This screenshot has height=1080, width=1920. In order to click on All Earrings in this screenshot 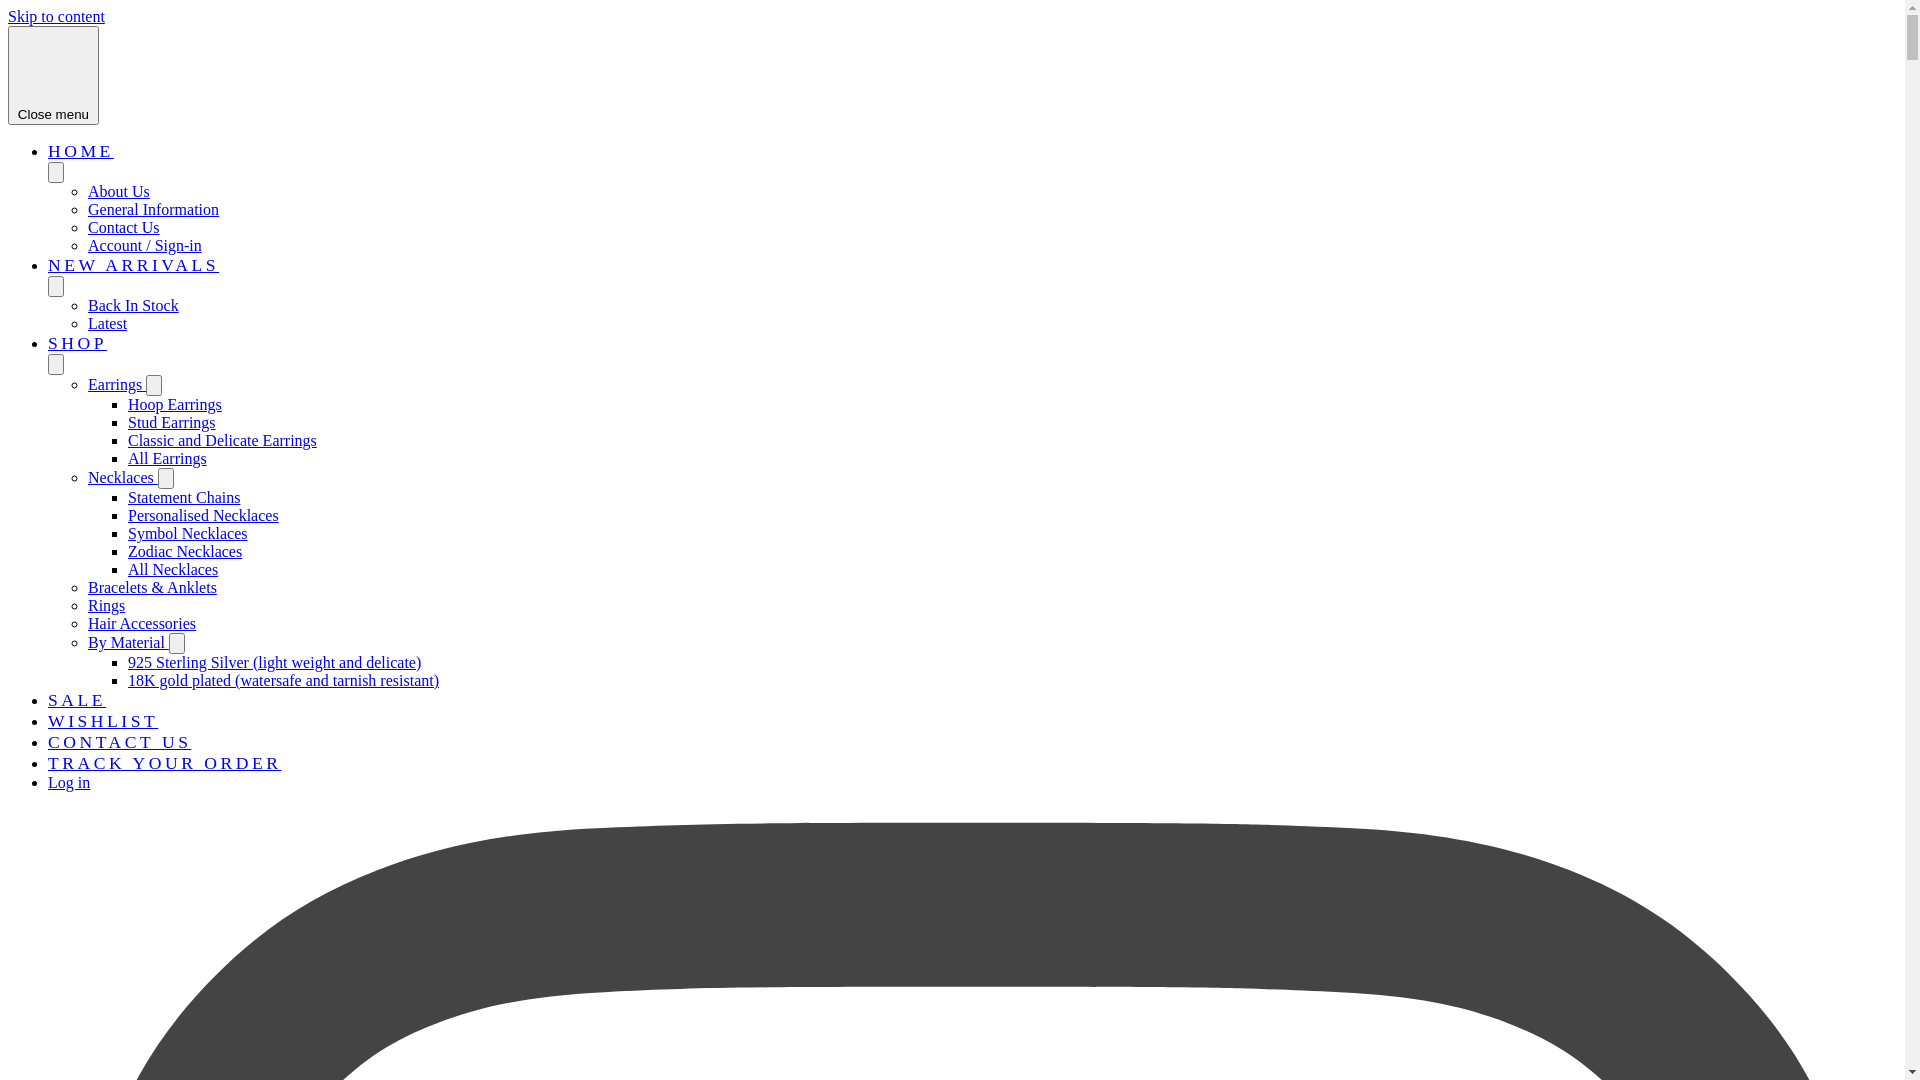, I will do `click(168, 458)`.